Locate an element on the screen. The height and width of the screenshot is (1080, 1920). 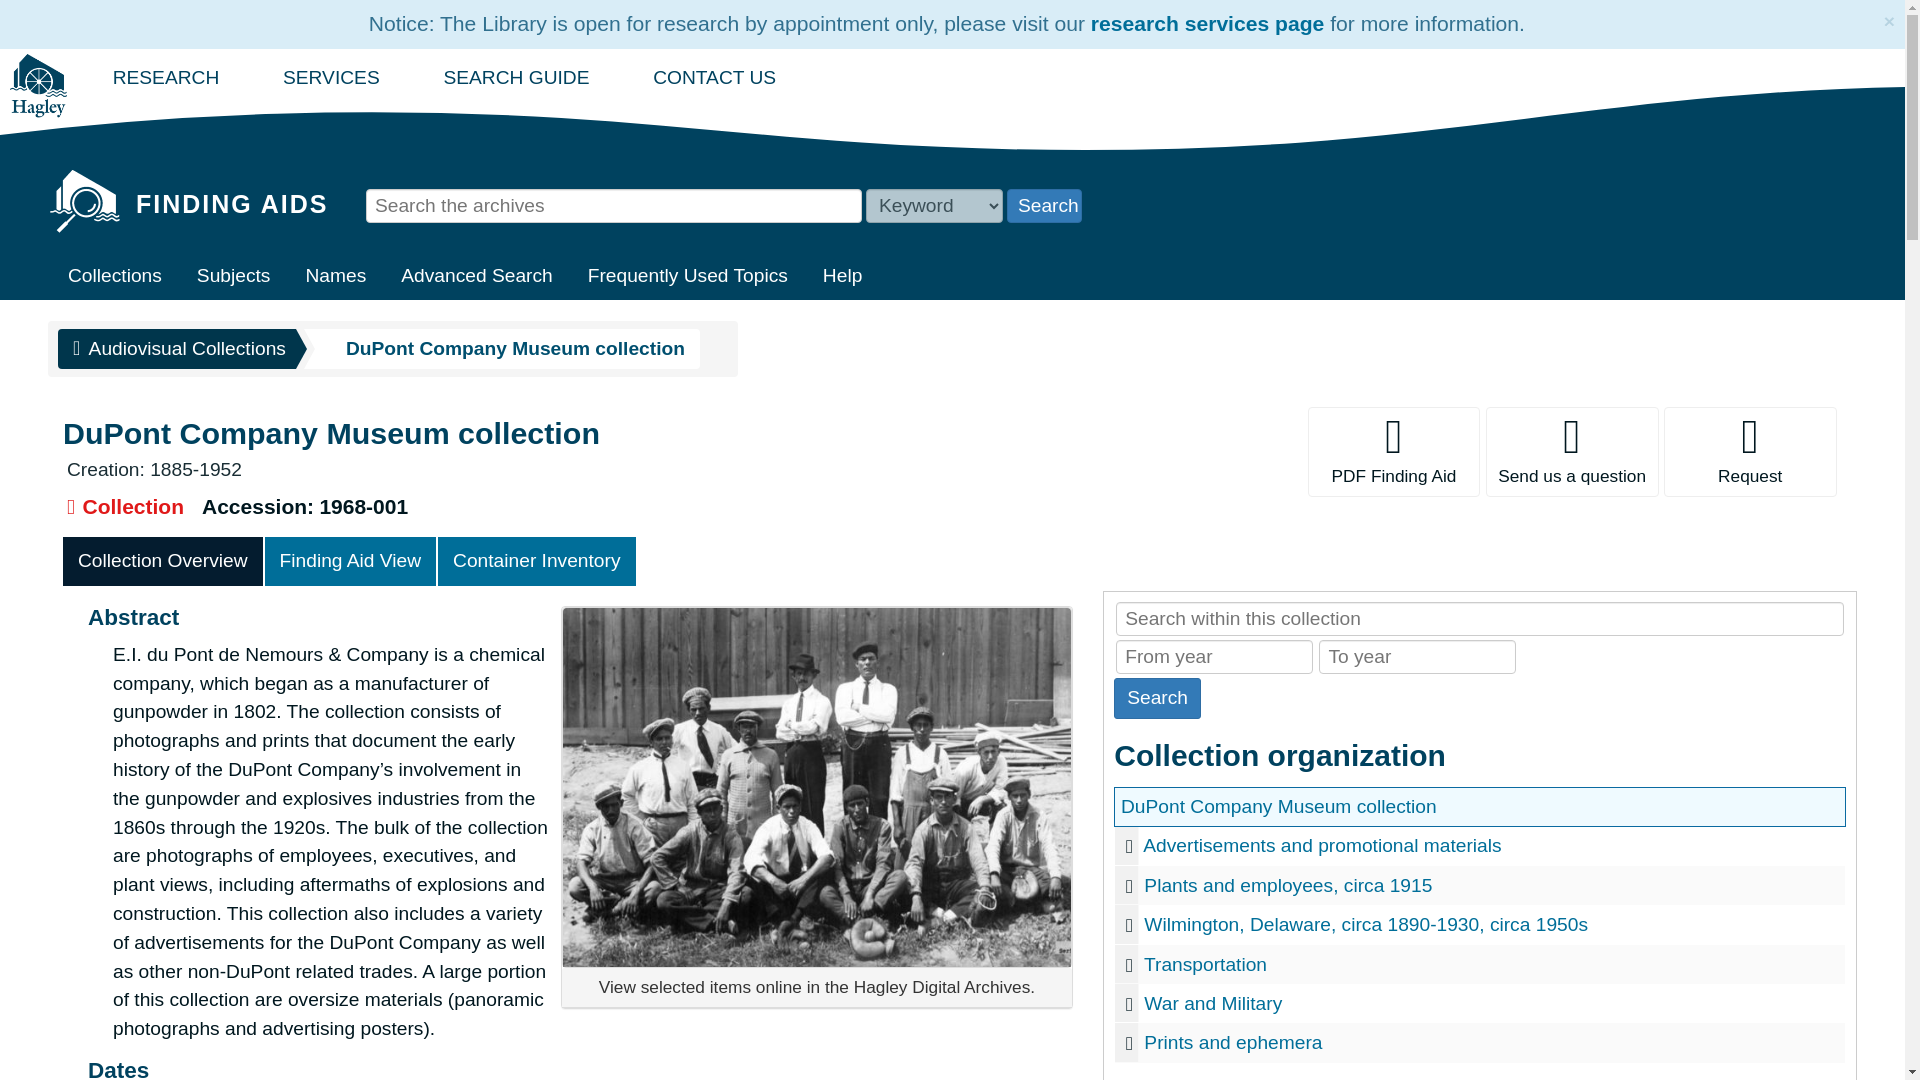
Send us a question is located at coordinates (1572, 452).